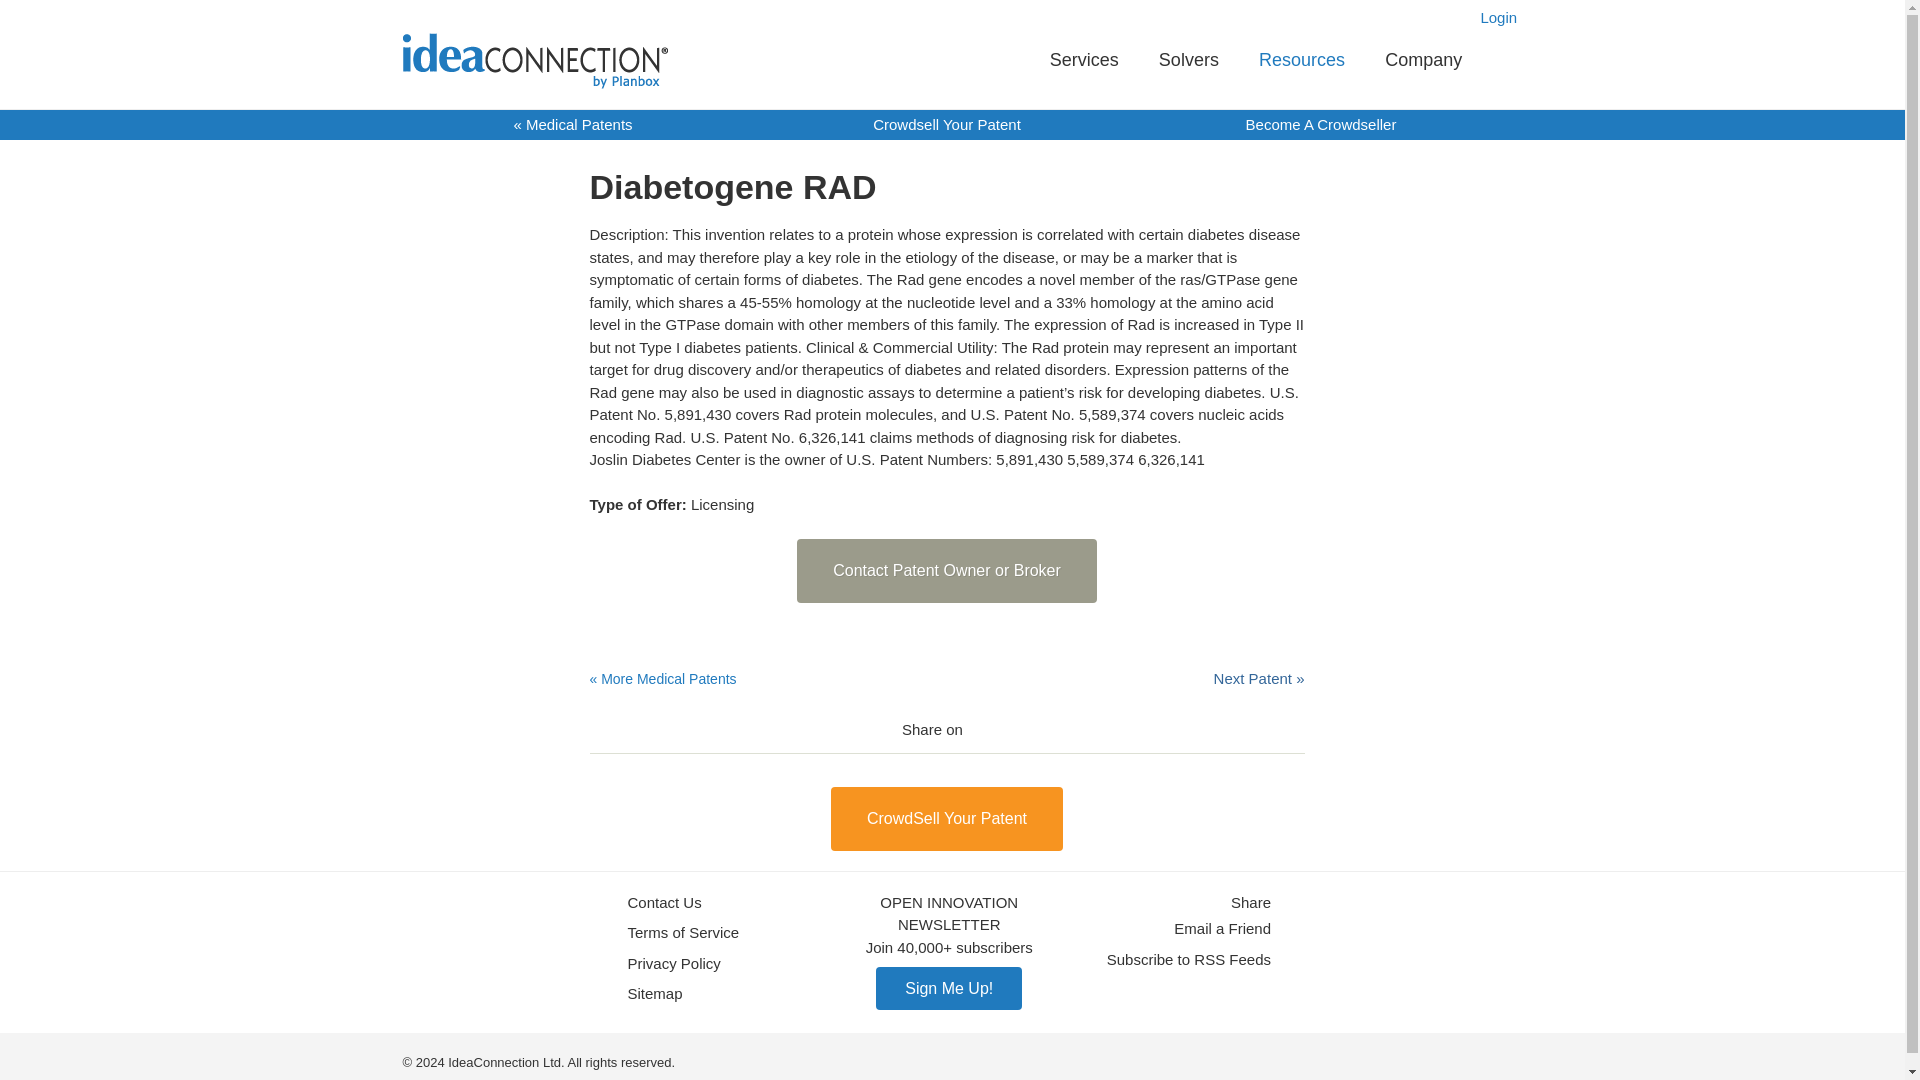  I want to click on Privacy Policy, so click(674, 963).